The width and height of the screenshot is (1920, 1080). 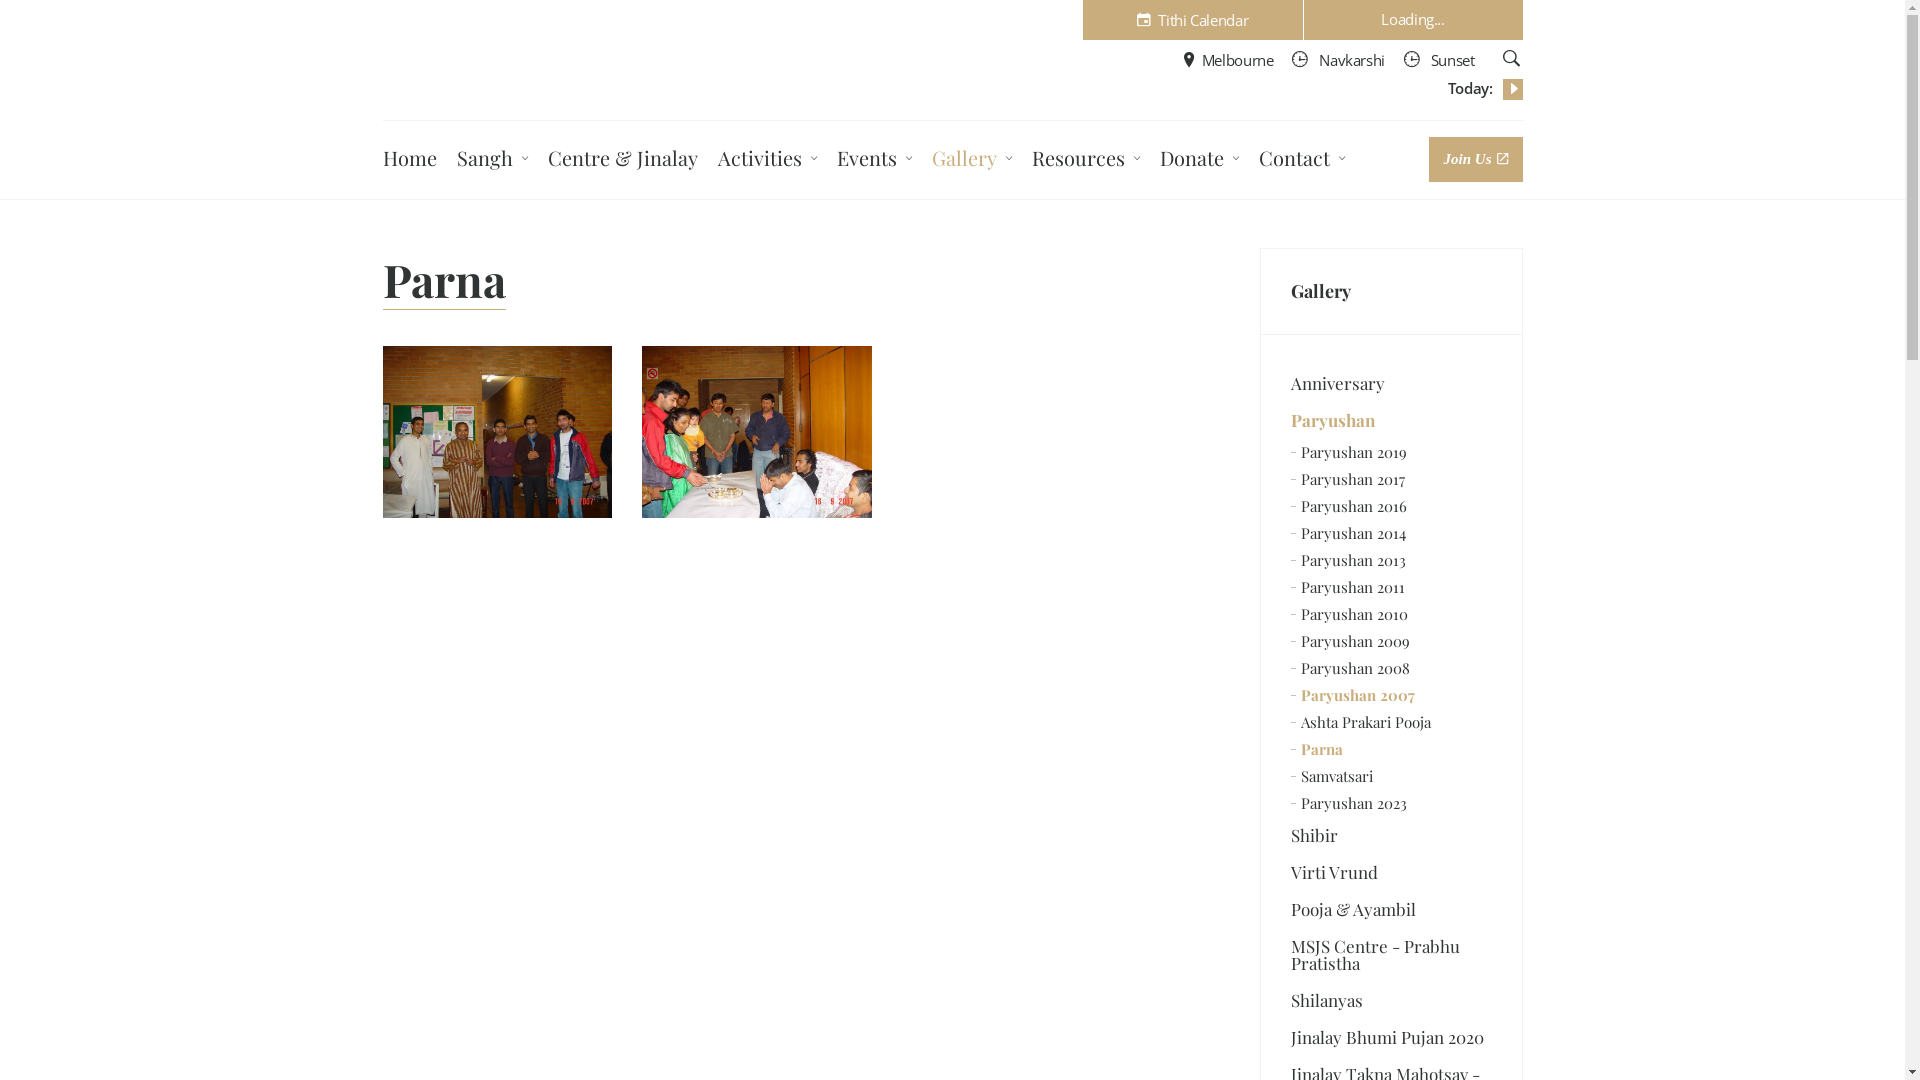 What do you see at coordinates (1392, 588) in the screenshot?
I see `Paryushan 2011` at bounding box center [1392, 588].